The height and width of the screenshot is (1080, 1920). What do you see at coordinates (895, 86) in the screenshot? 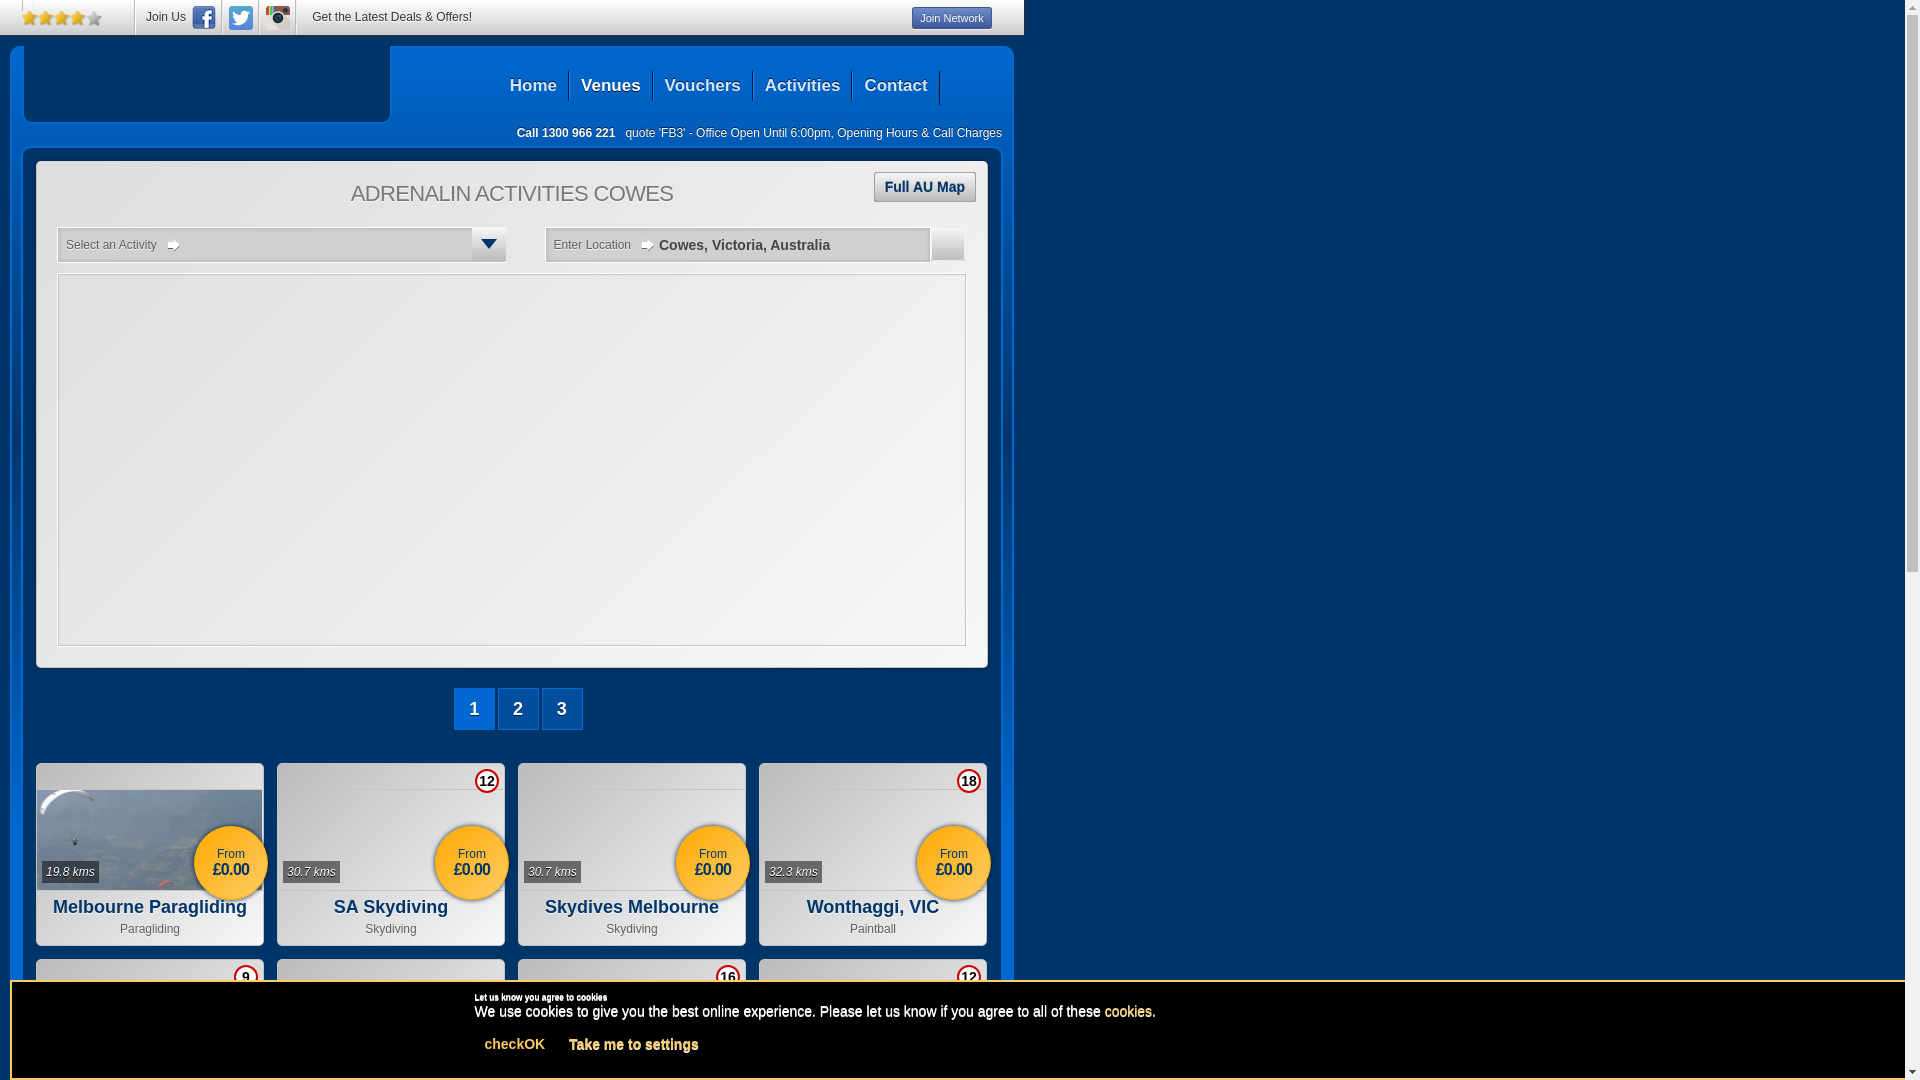
I see `Contact` at bounding box center [895, 86].